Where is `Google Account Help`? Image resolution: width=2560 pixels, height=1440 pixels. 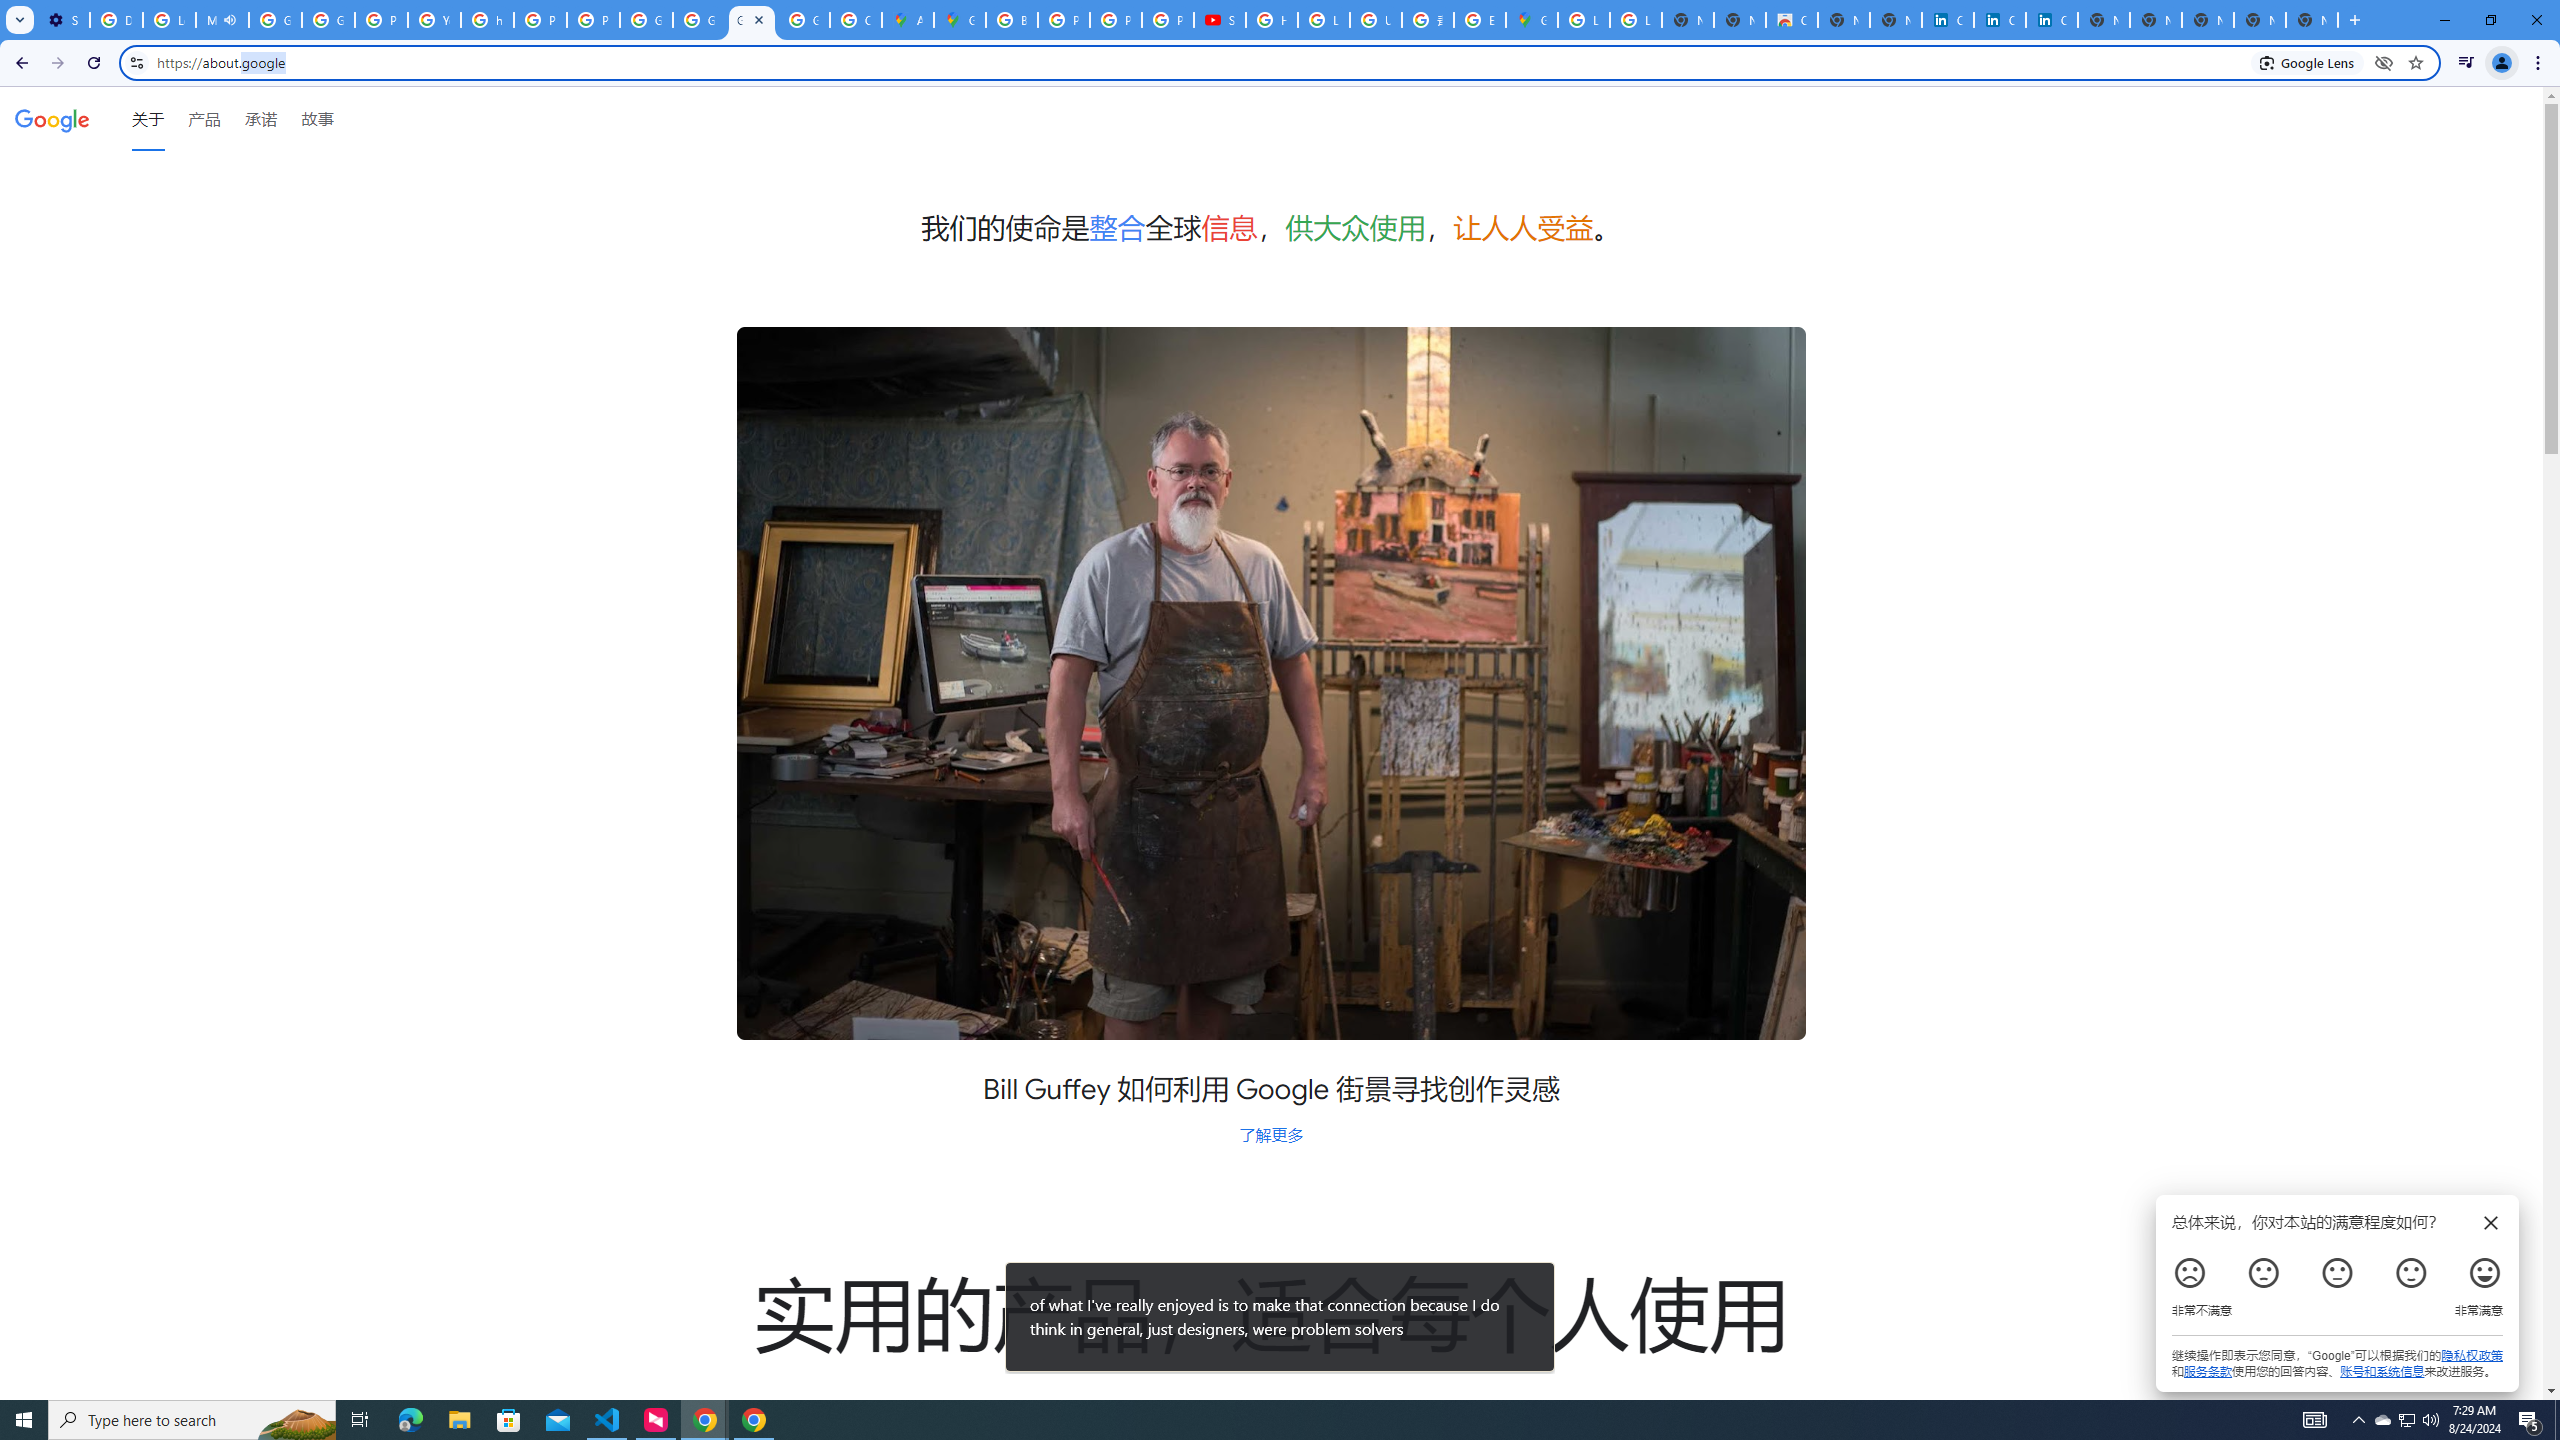
Google Account Help is located at coordinates (274, 20).